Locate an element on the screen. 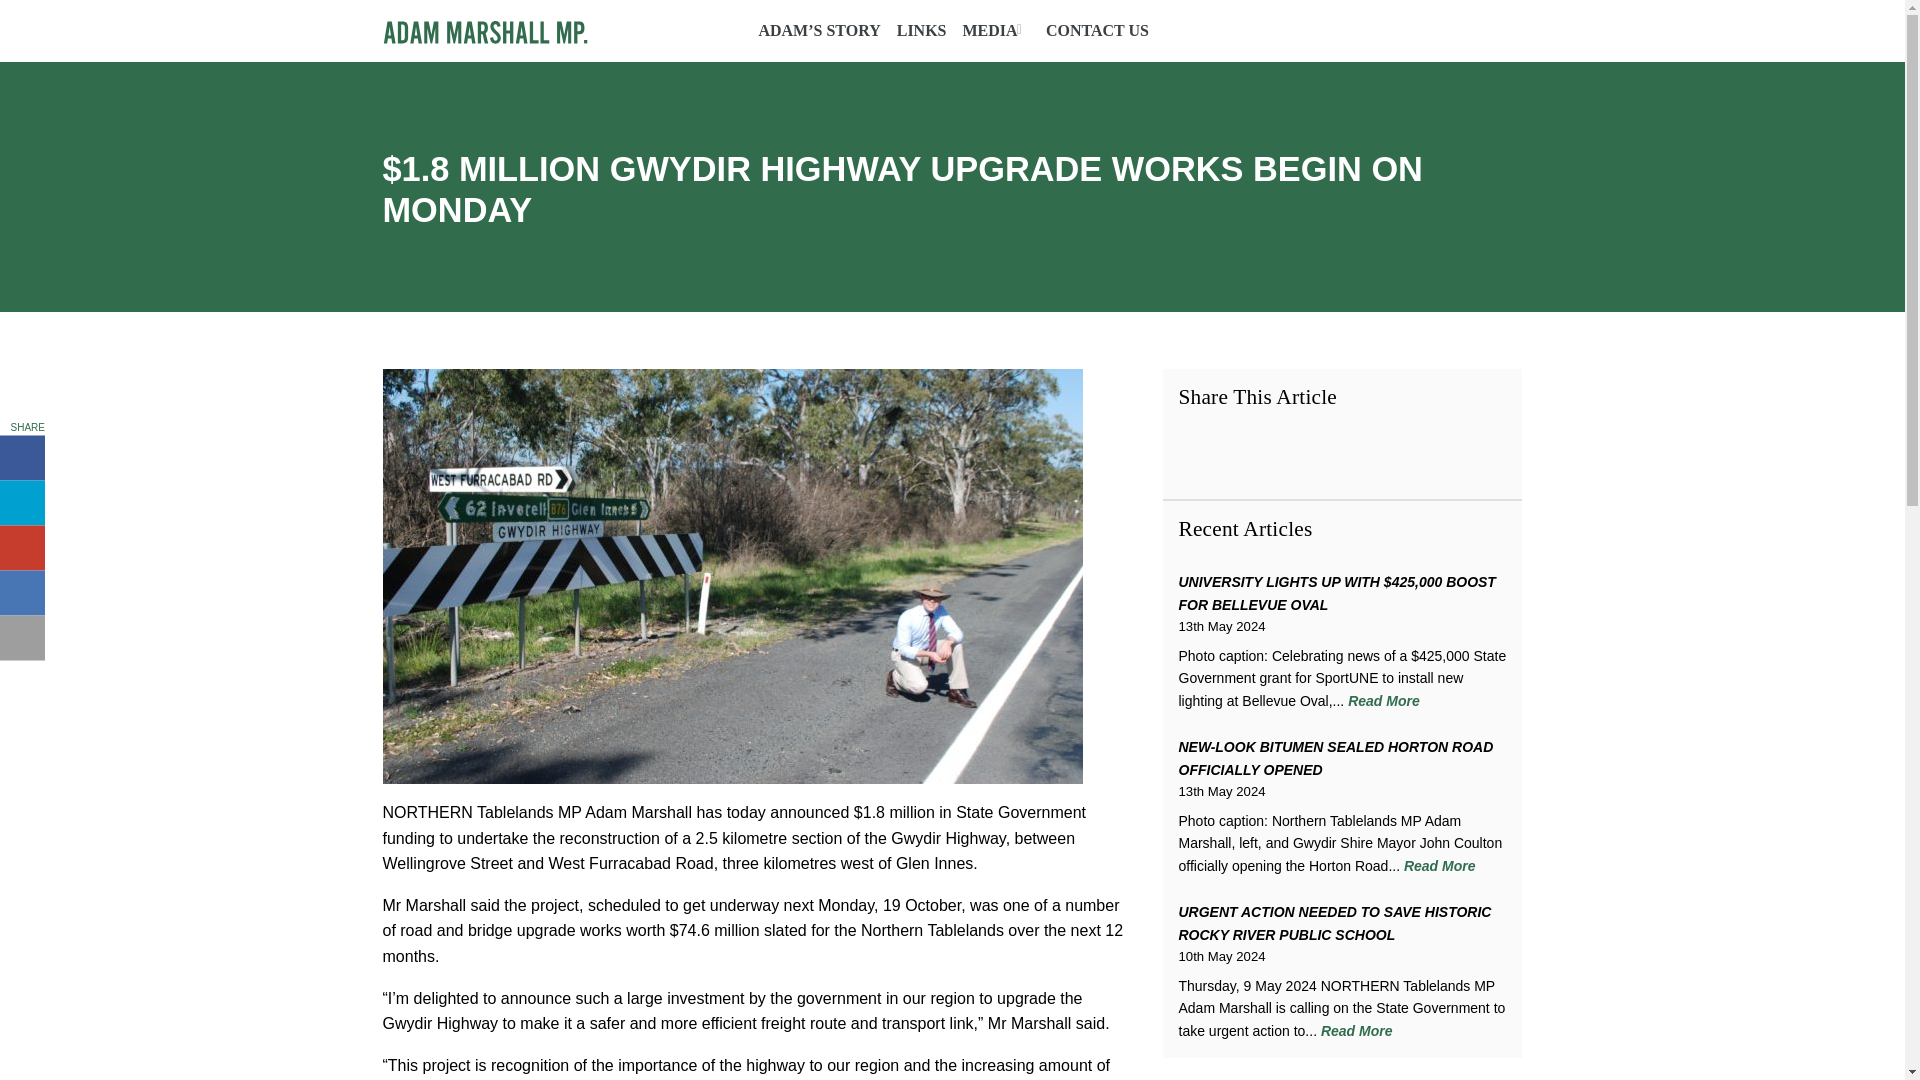 The width and height of the screenshot is (1920, 1080). Read More is located at coordinates (1384, 700).